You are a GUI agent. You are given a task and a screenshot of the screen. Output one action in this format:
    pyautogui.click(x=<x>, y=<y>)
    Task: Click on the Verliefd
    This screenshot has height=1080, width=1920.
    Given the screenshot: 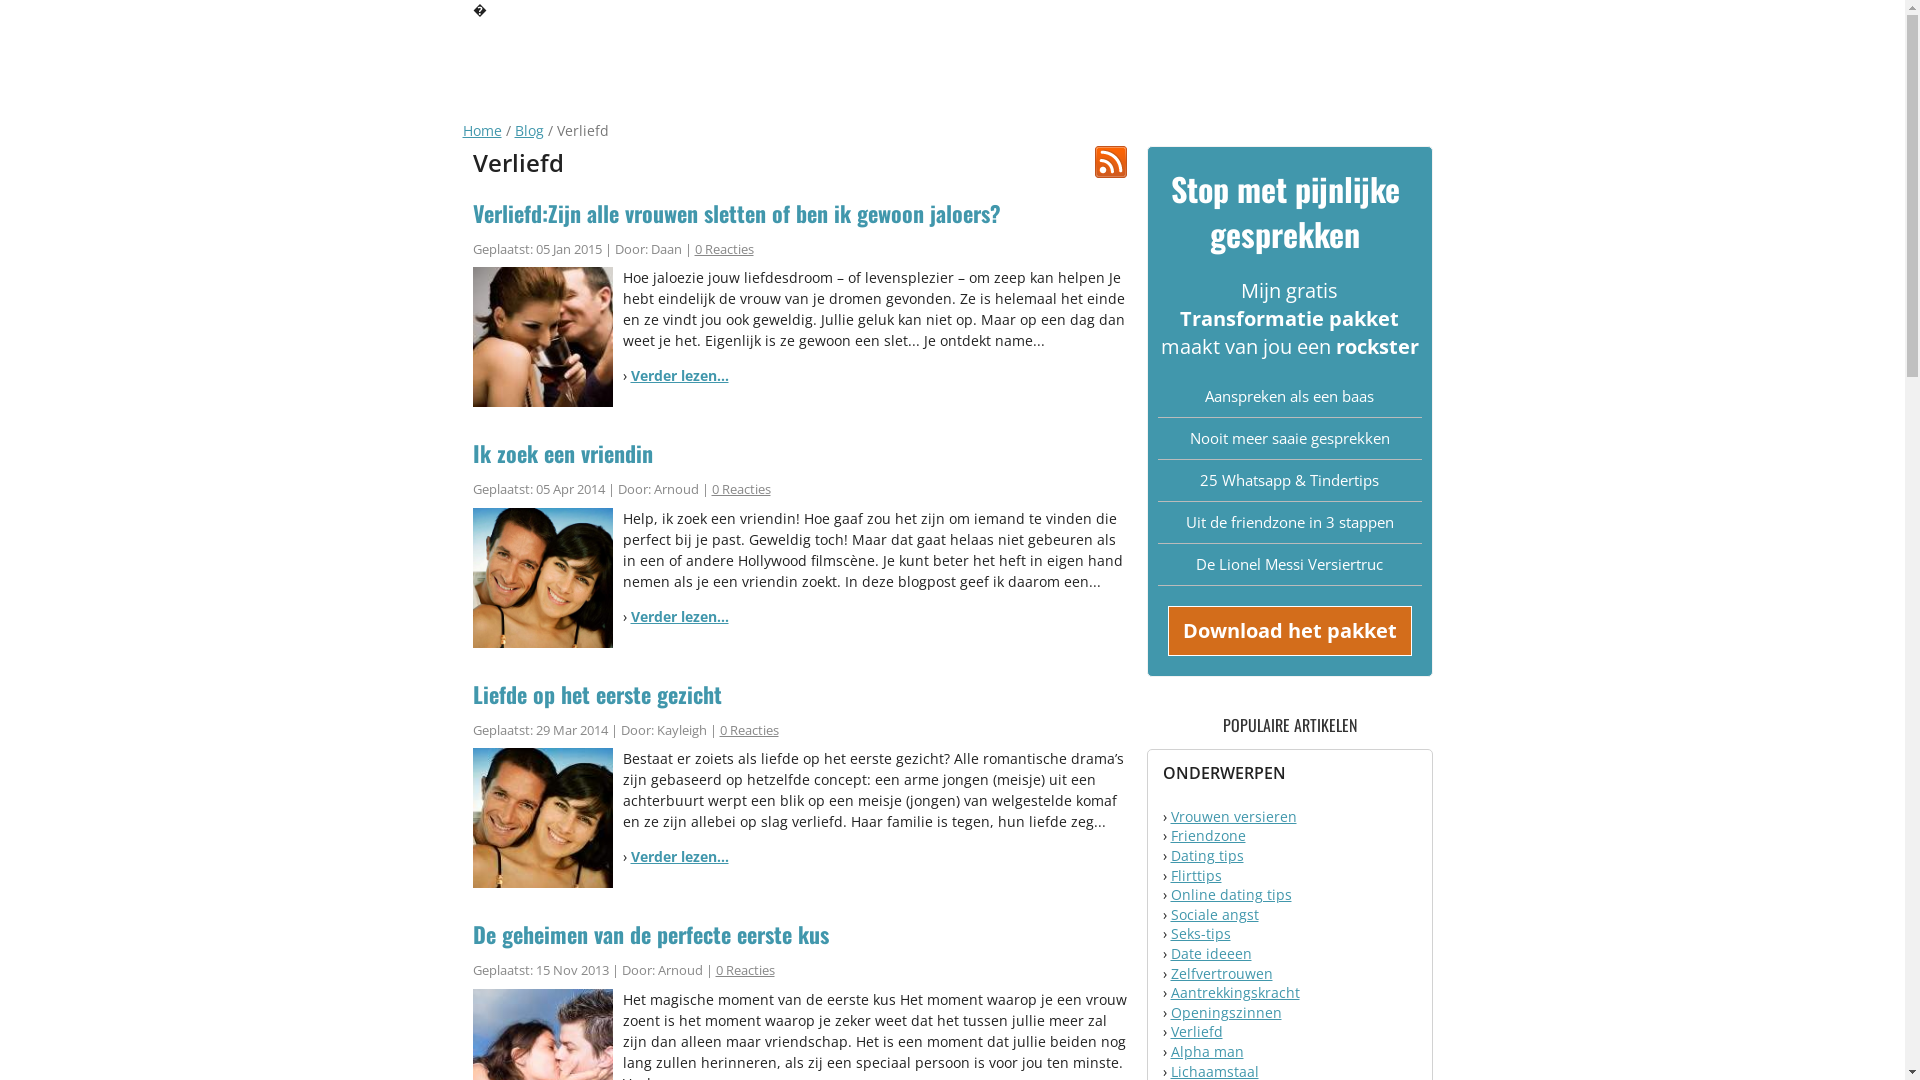 What is the action you would take?
    pyautogui.click(x=1196, y=1032)
    